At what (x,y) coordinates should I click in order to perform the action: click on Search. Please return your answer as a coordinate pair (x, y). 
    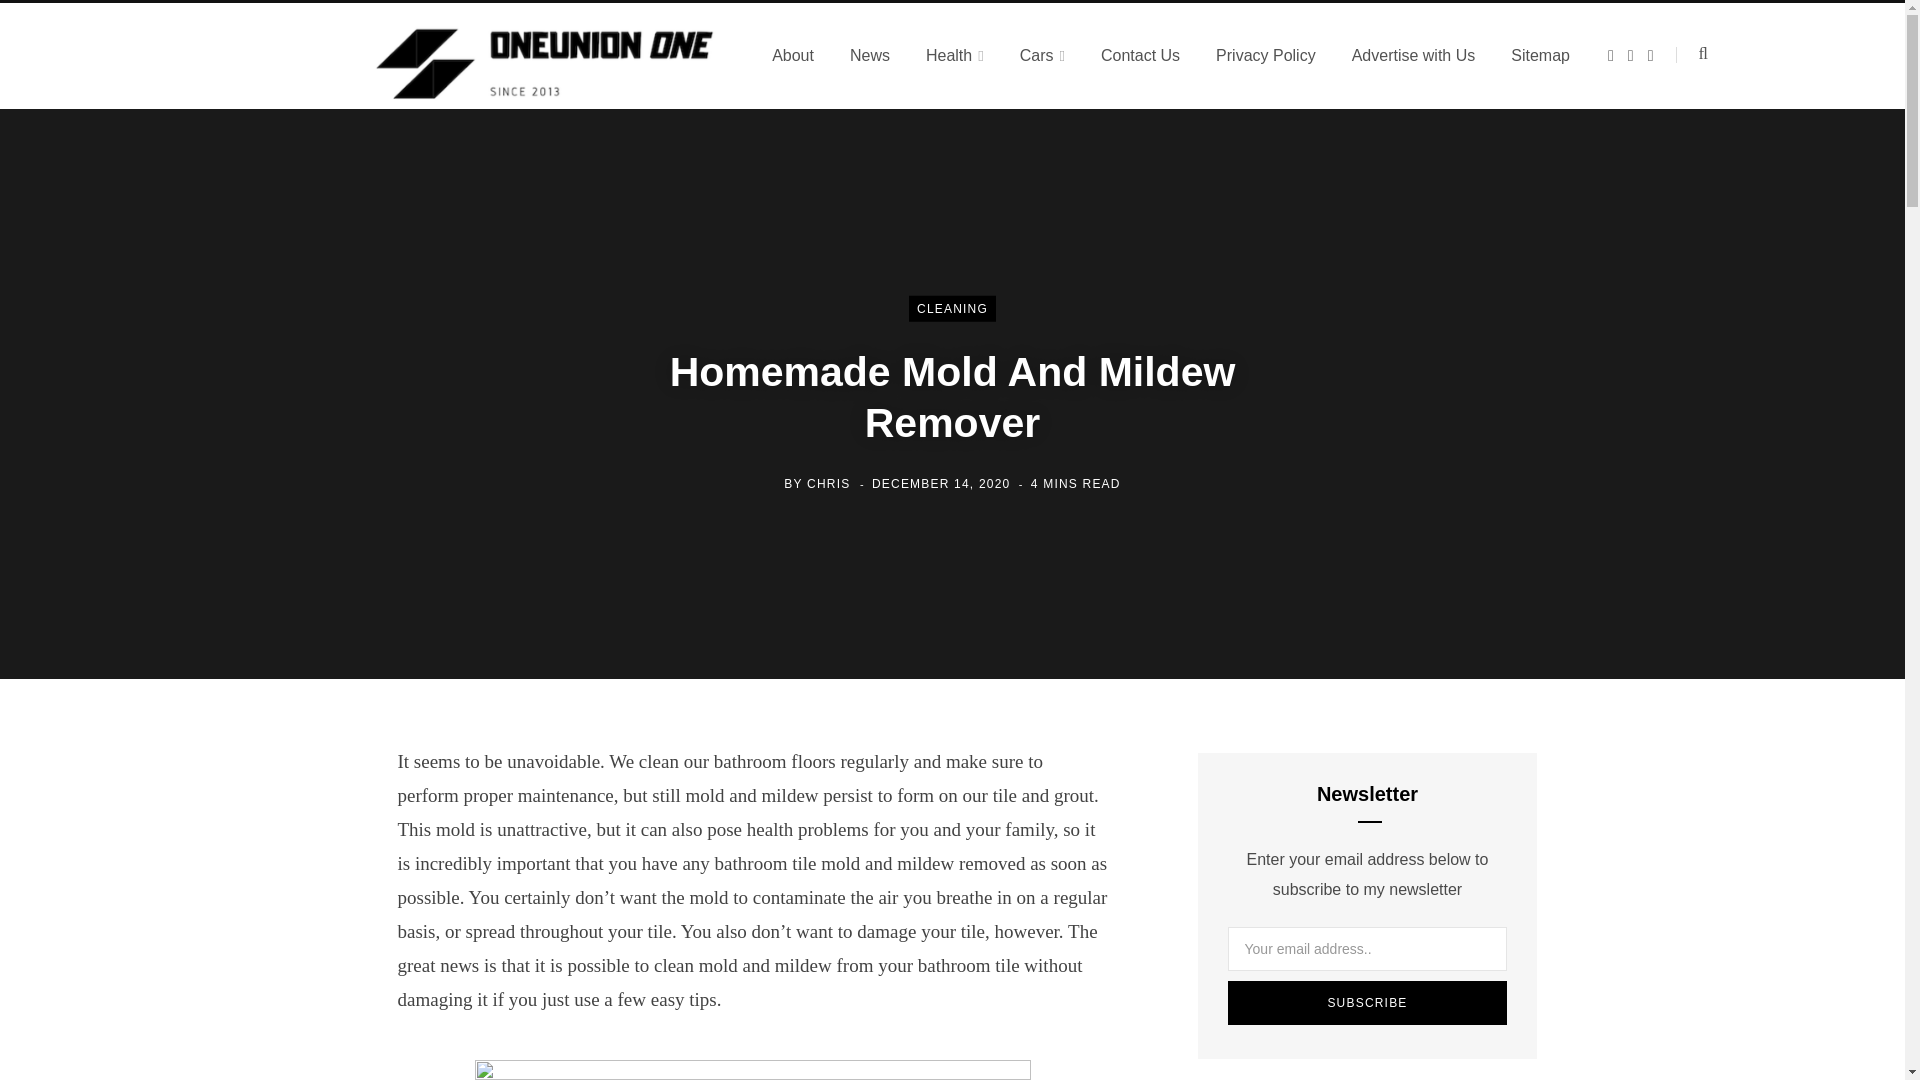
    Looking at the image, I should click on (1692, 54).